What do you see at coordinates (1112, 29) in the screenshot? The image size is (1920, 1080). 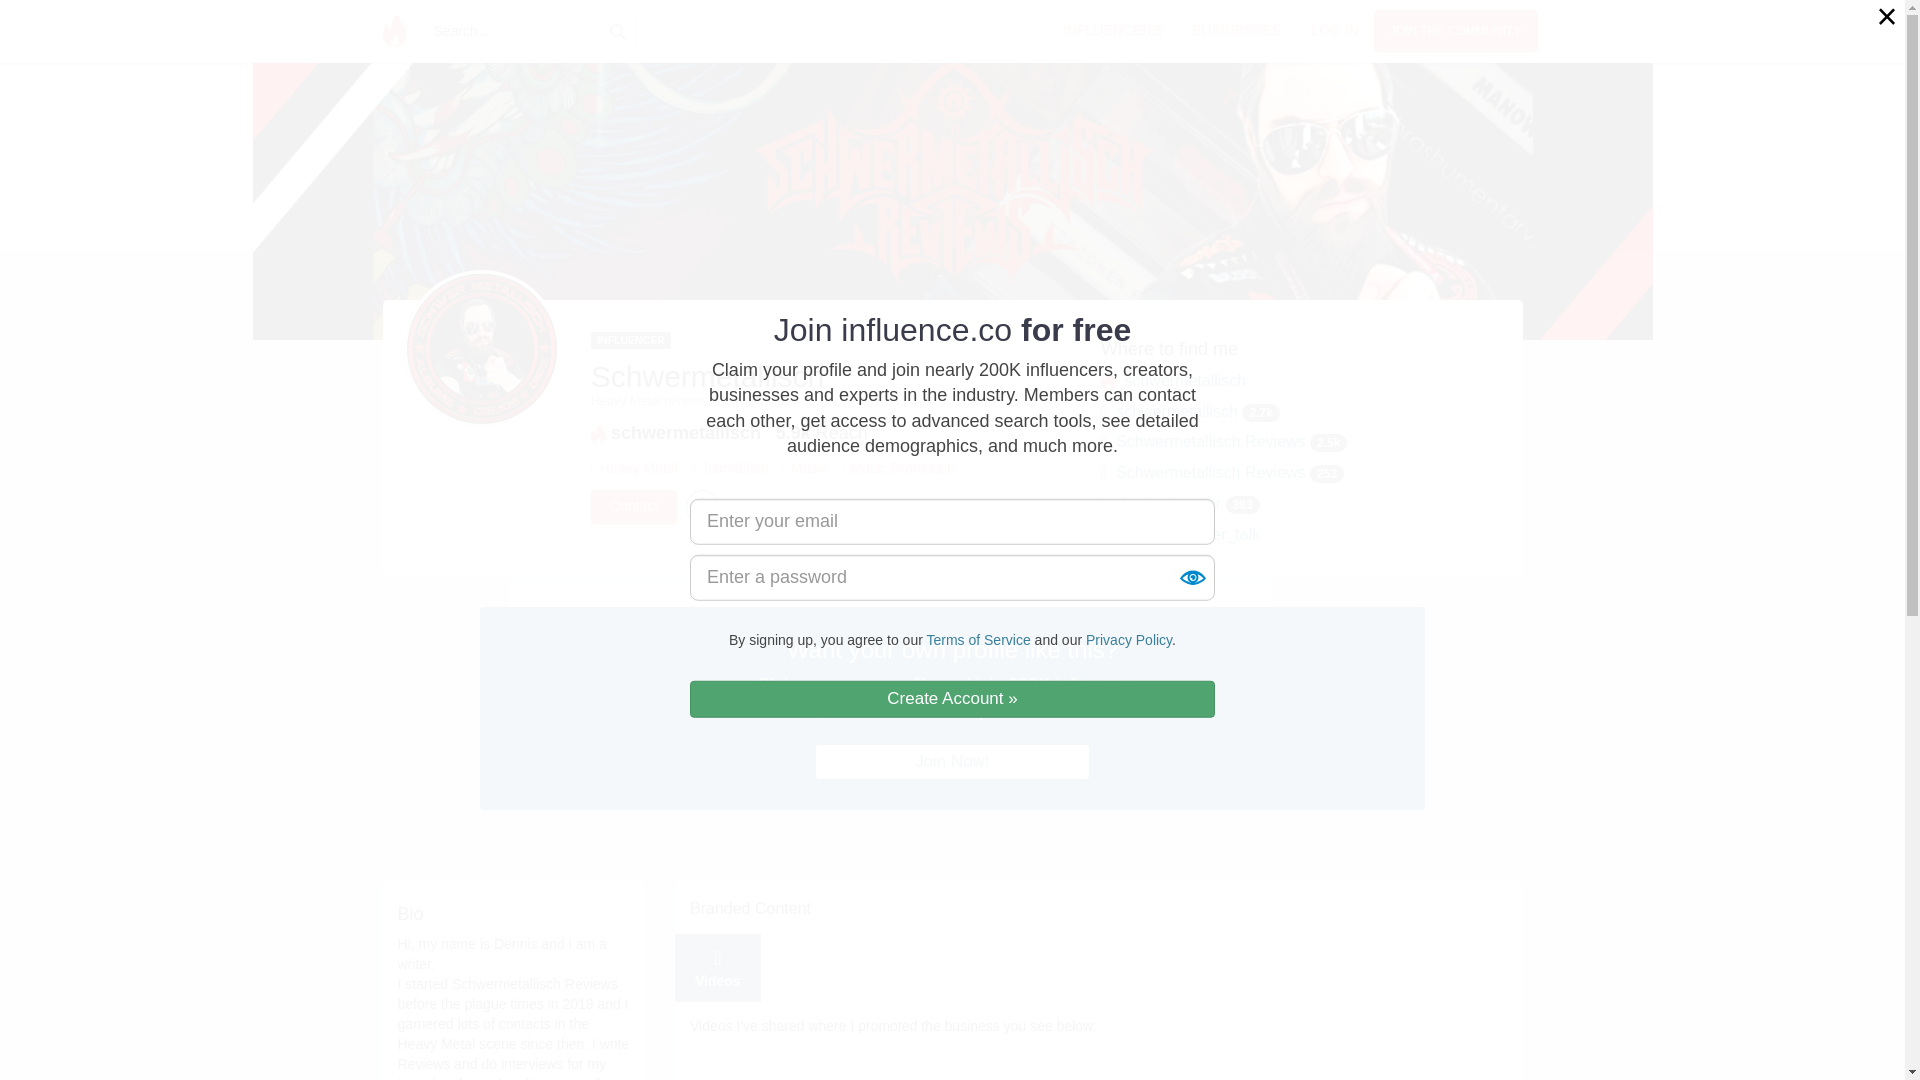 I see `INFLUENCERS` at bounding box center [1112, 29].